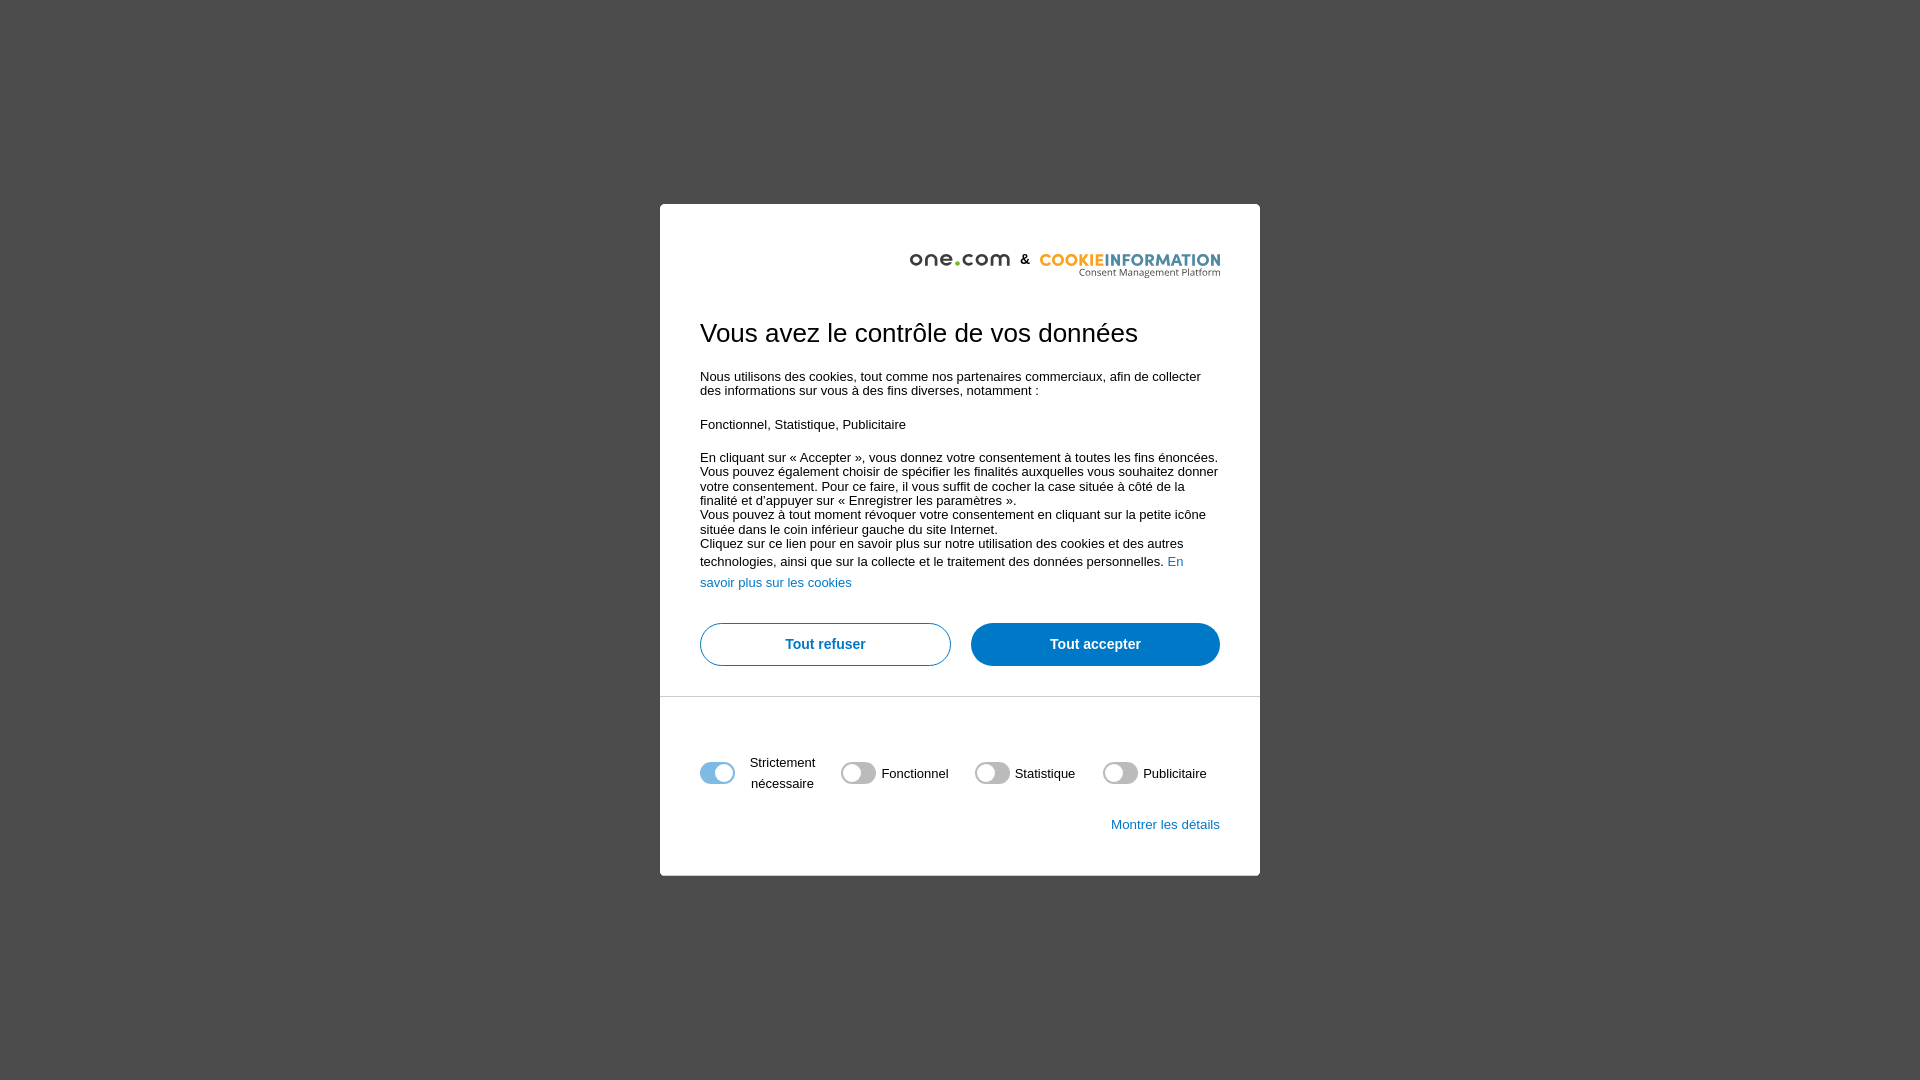 Image resolution: width=1920 pixels, height=1080 pixels. What do you see at coordinates (1155, 773) in the screenshot?
I see `on` at bounding box center [1155, 773].